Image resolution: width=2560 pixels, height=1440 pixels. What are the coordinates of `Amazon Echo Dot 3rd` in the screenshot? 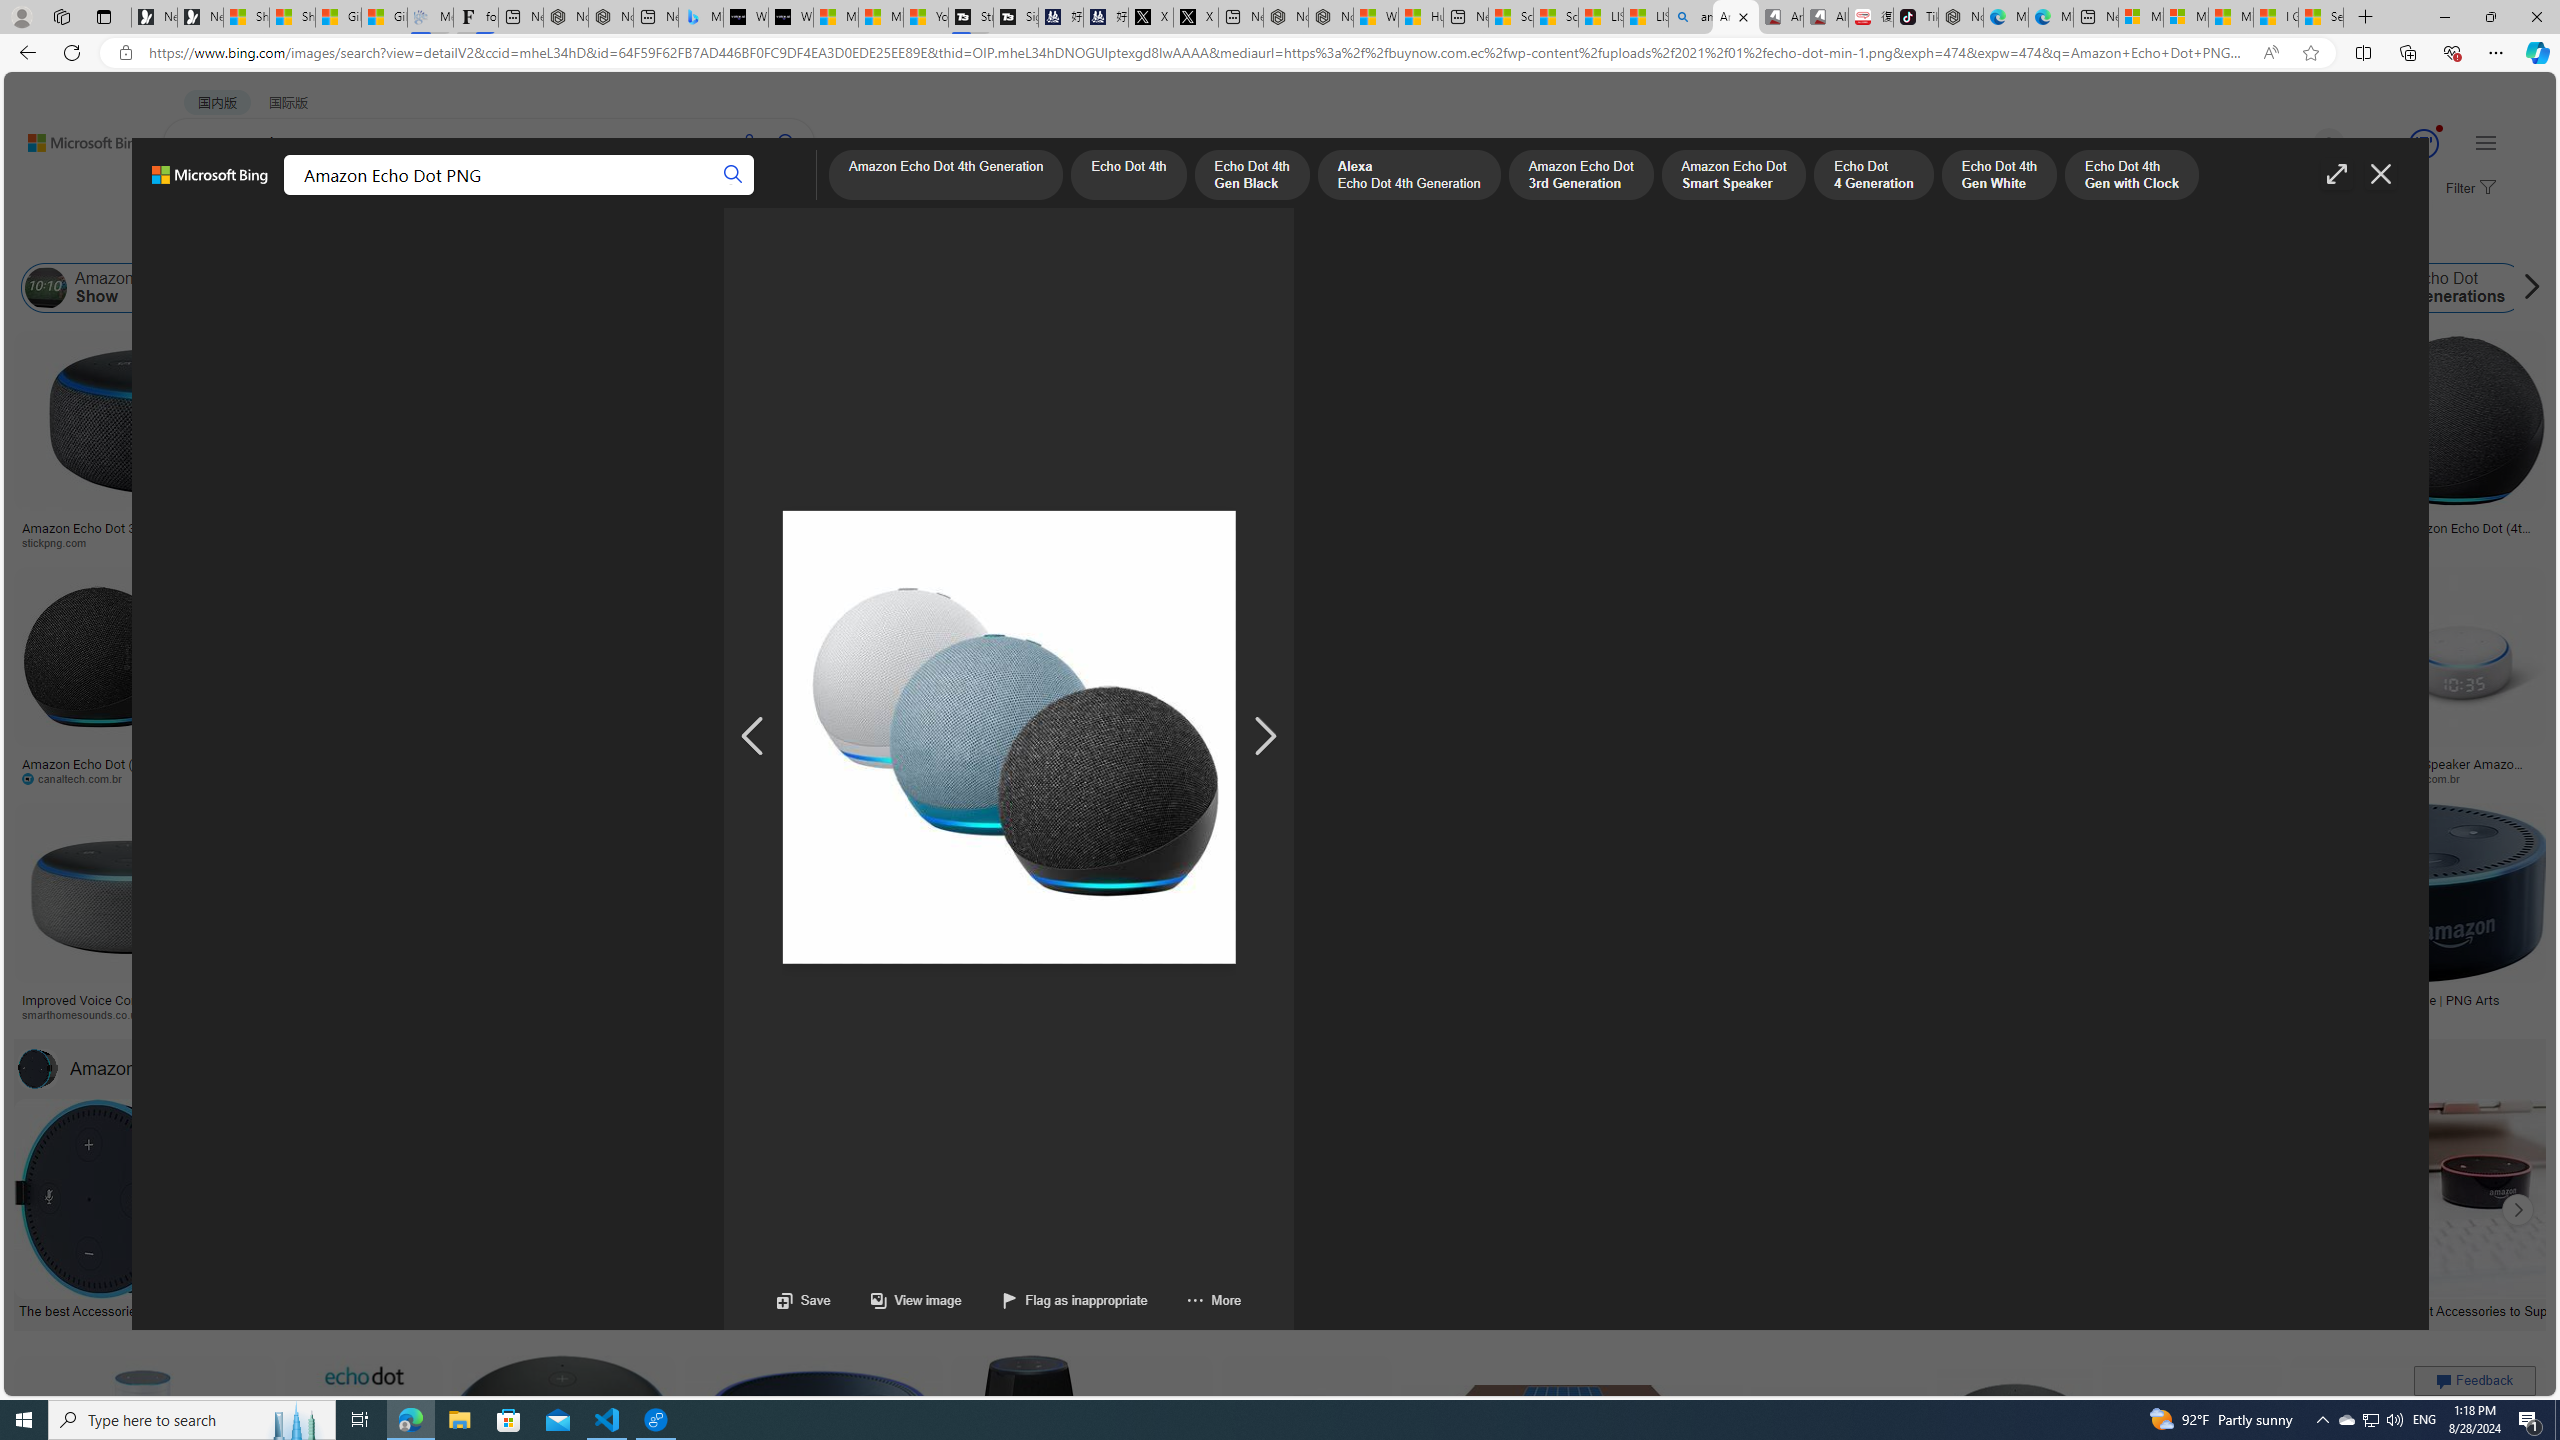 It's located at (652, 288).